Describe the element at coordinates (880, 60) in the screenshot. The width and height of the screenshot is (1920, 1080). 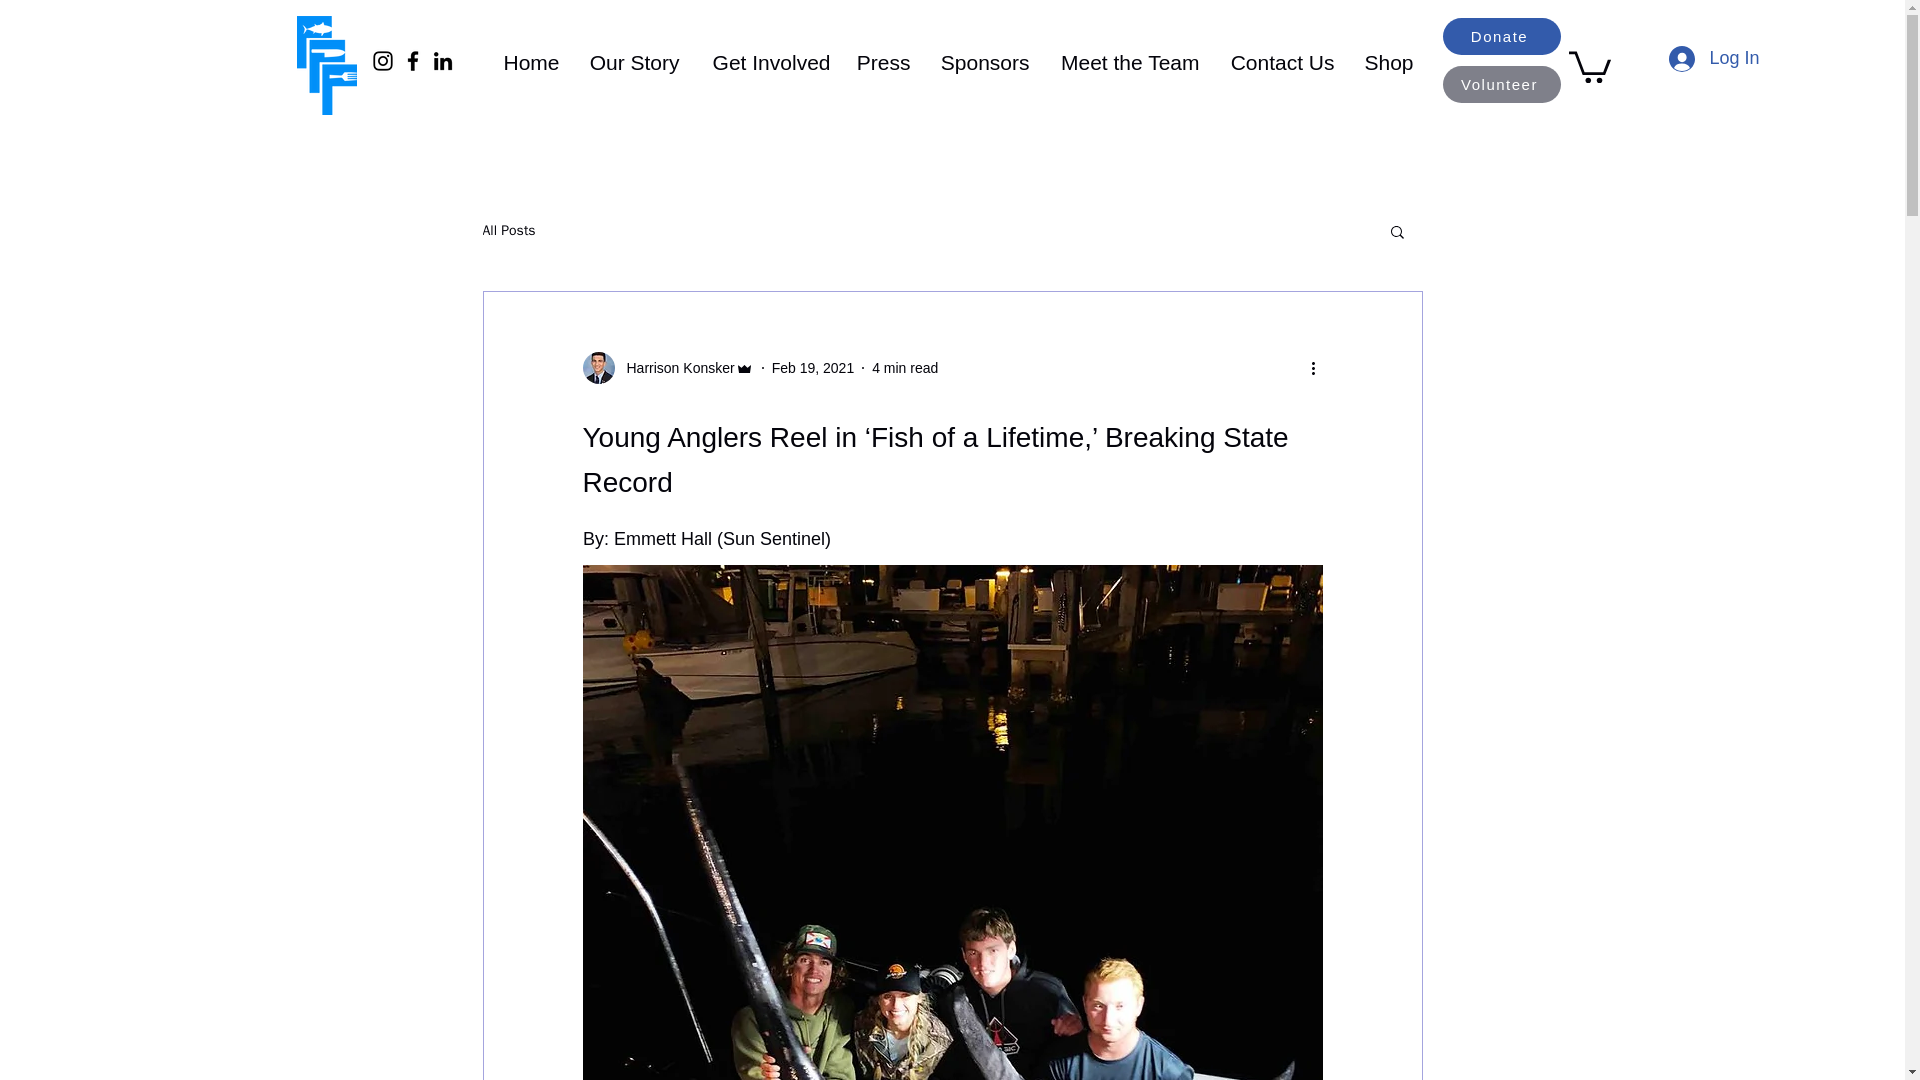
I see `Press` at that location.